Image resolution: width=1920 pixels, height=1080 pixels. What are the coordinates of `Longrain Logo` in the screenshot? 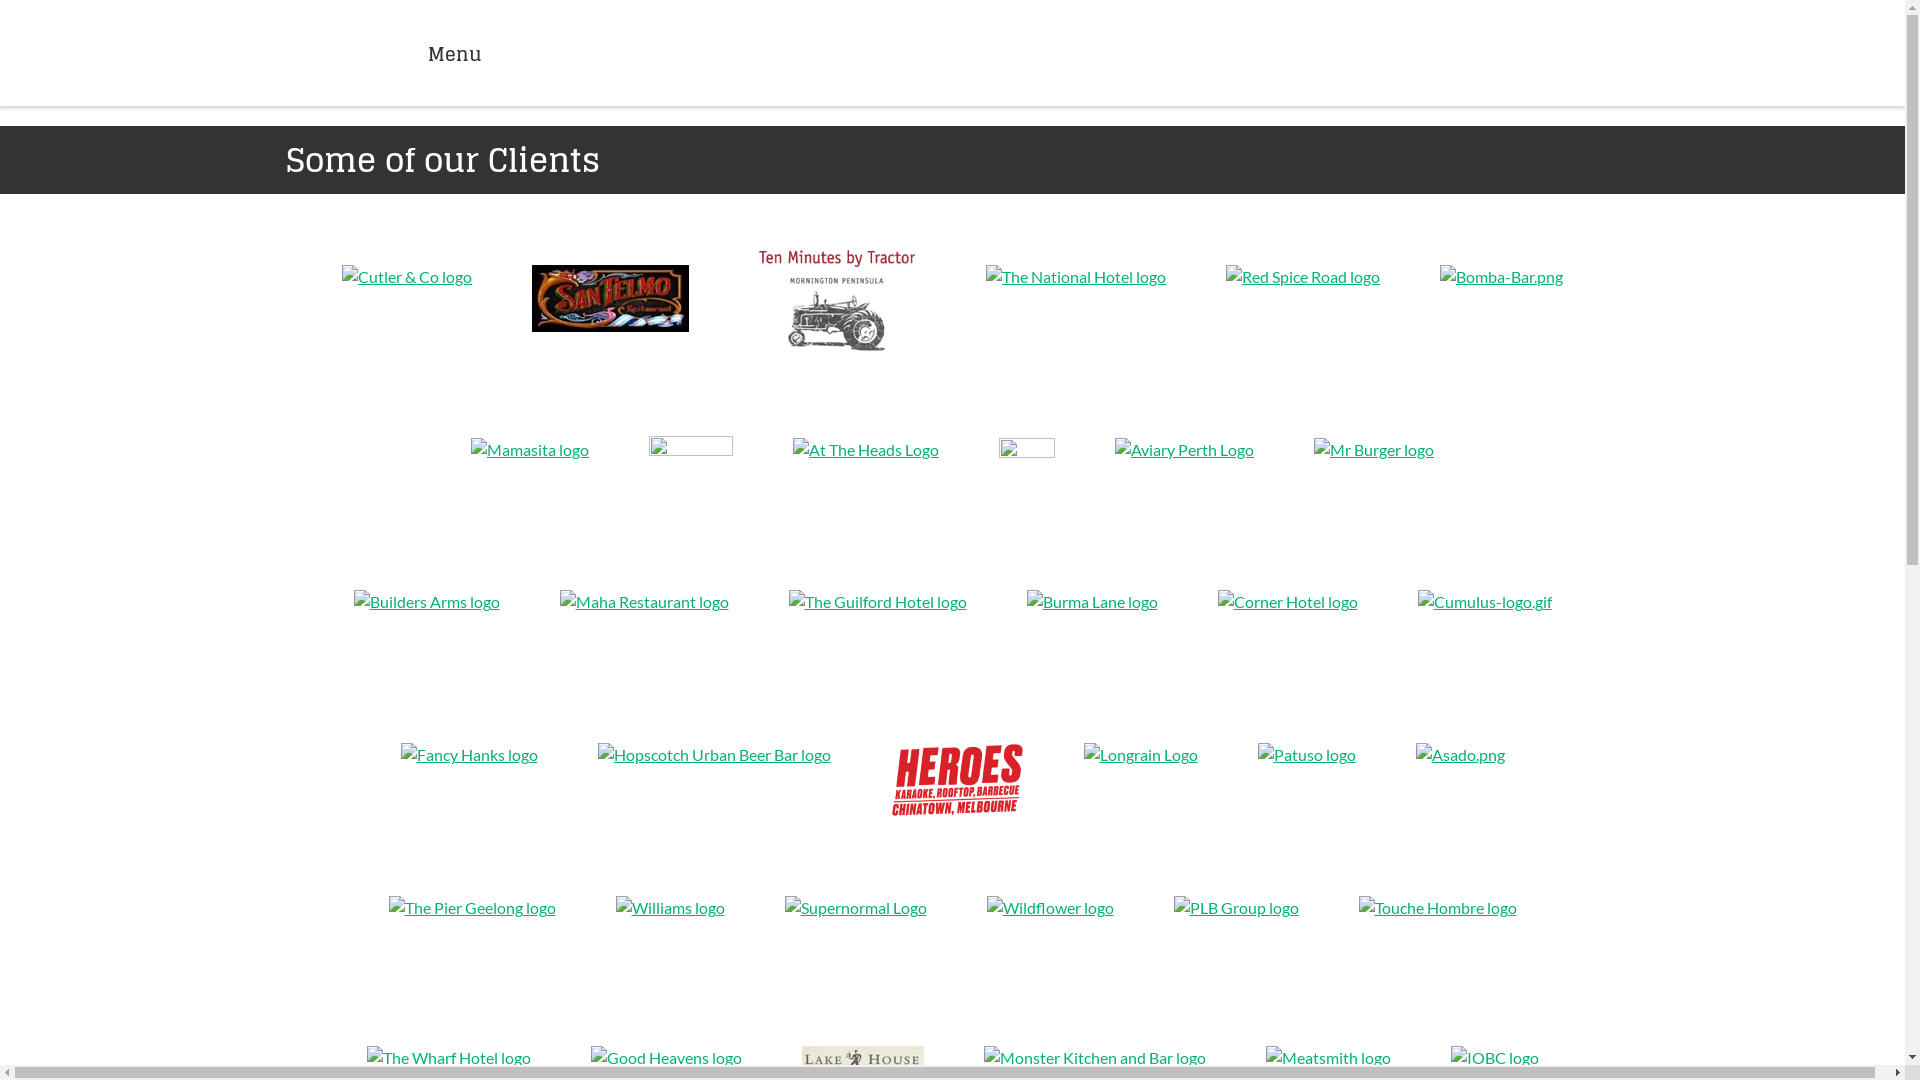 It's located at (1141, 755).